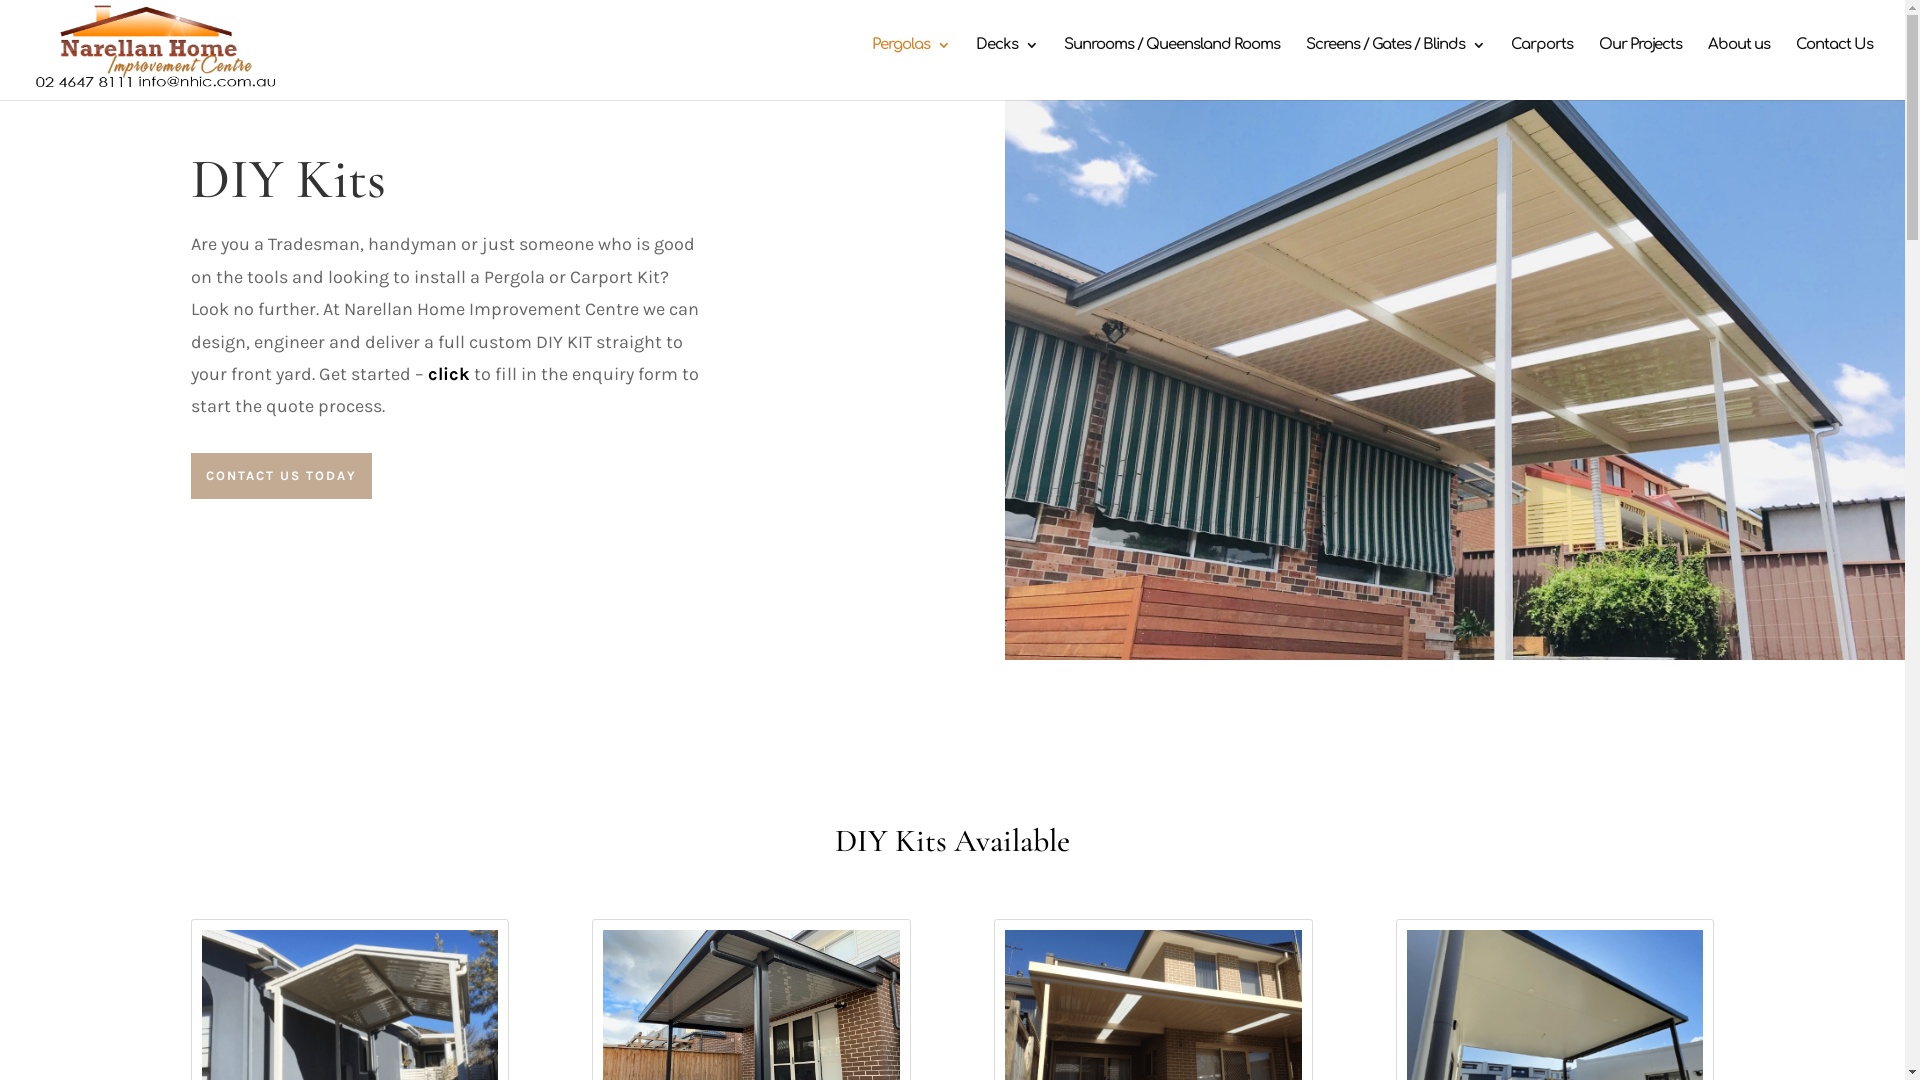  Describe the element at coordinates (1834, 64) in the screenshot. I see `Contact Us` at that location.